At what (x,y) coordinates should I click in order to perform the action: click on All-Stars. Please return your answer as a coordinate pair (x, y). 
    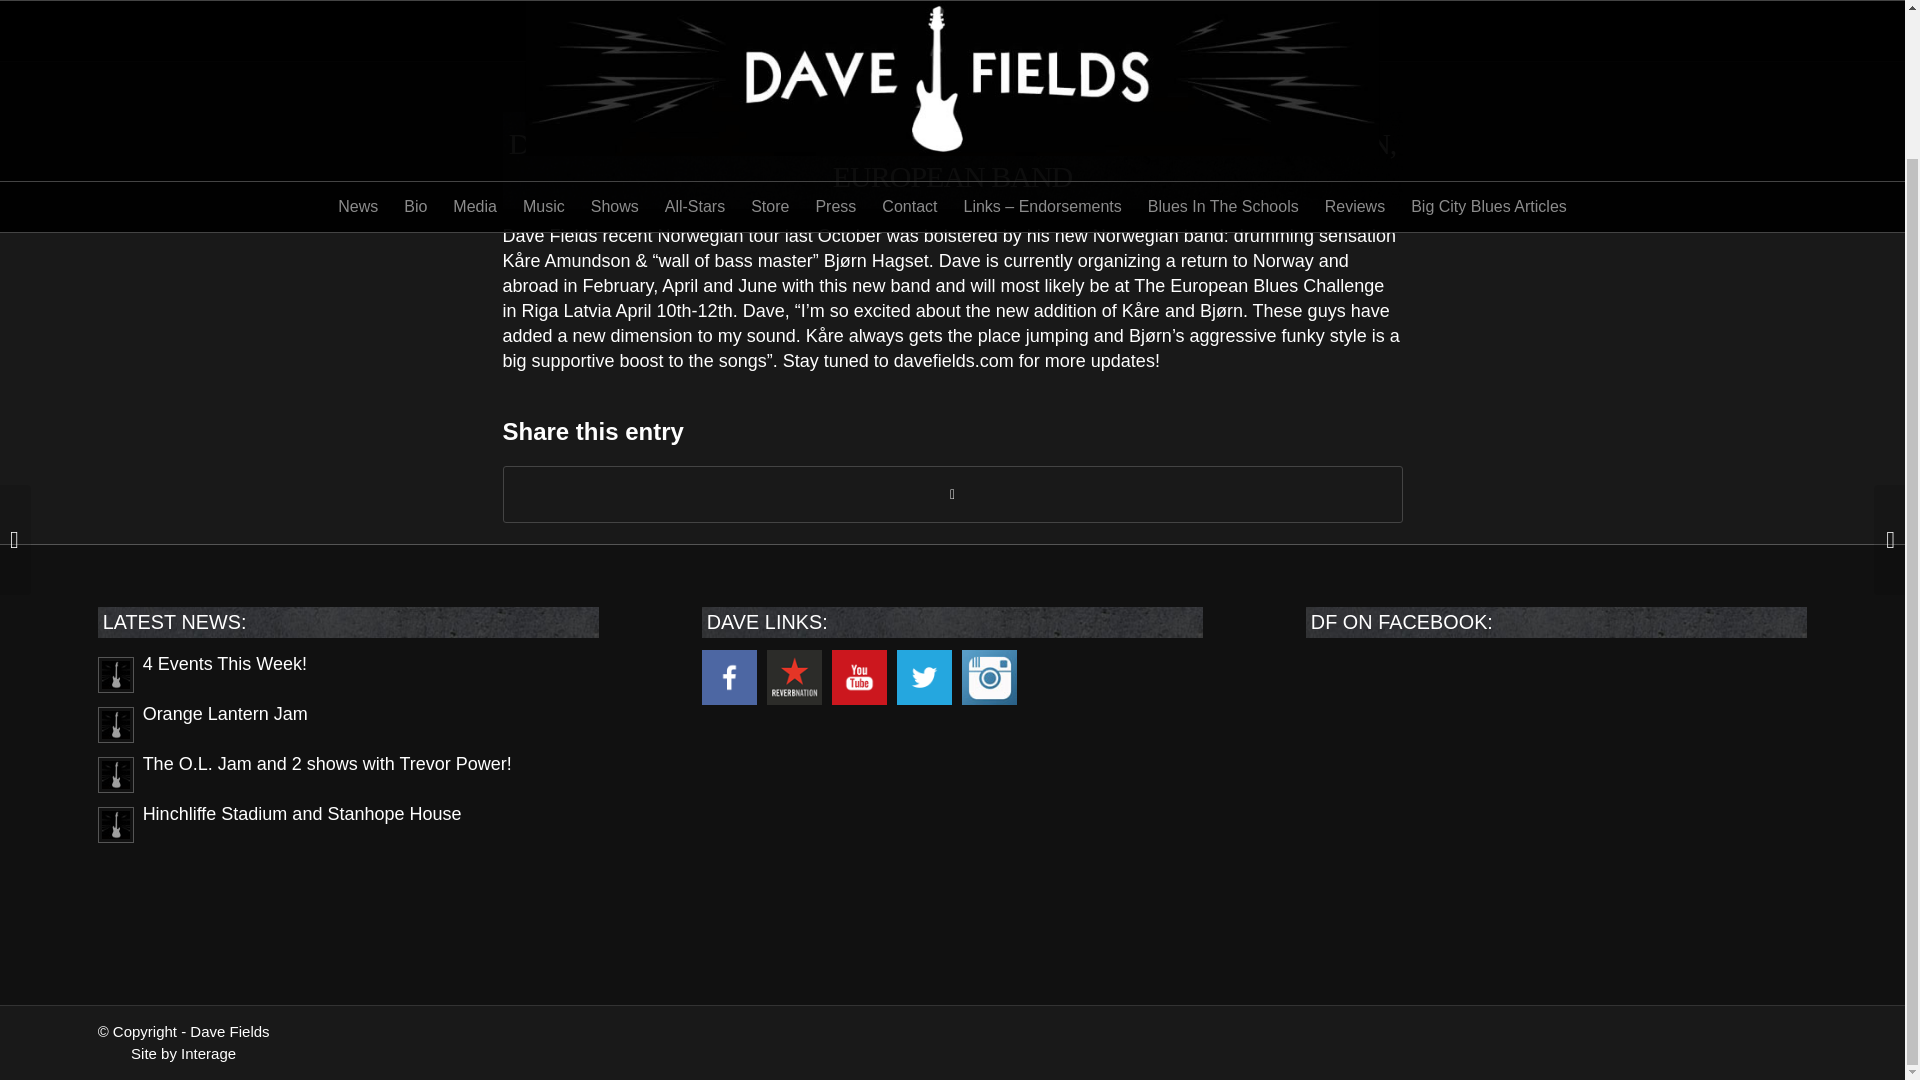
    Looking at the image, I should click on (694, 35).